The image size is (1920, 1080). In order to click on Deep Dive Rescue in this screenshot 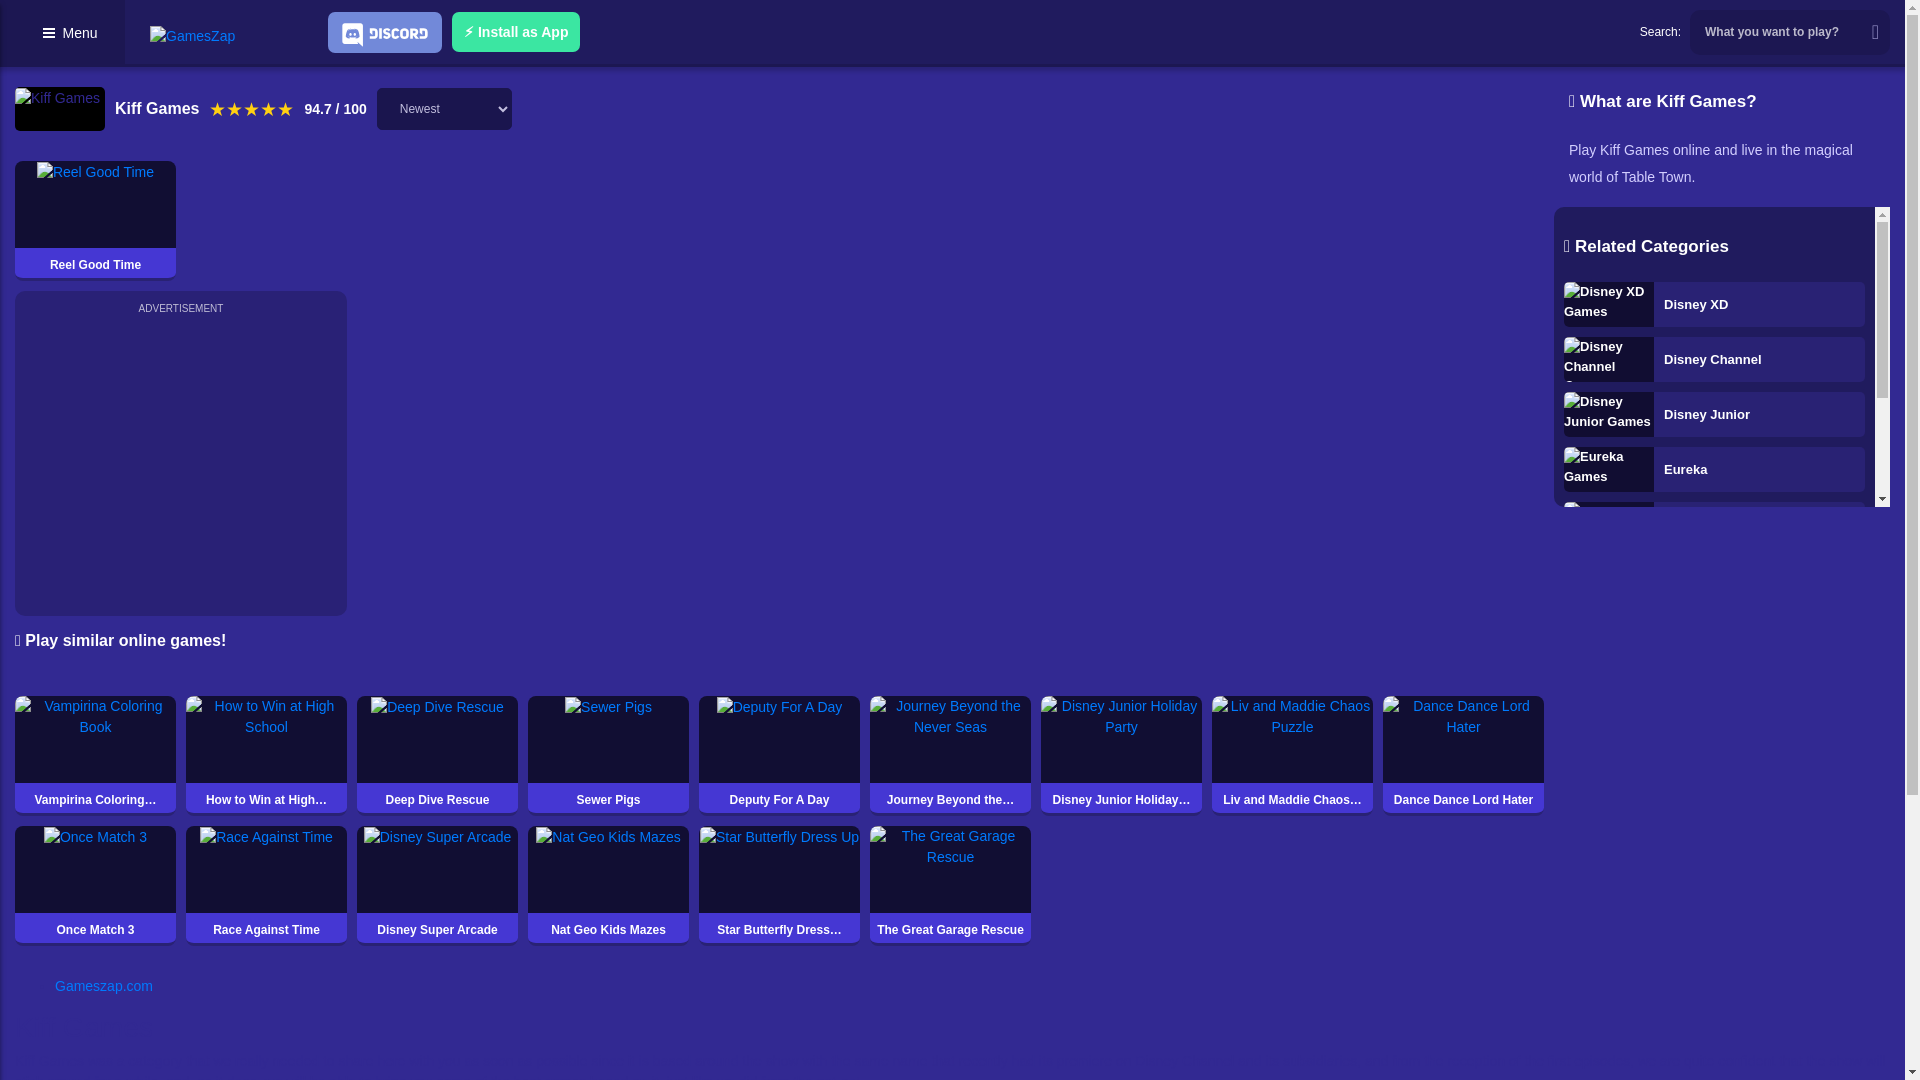, I will do `click(438, 756)`.